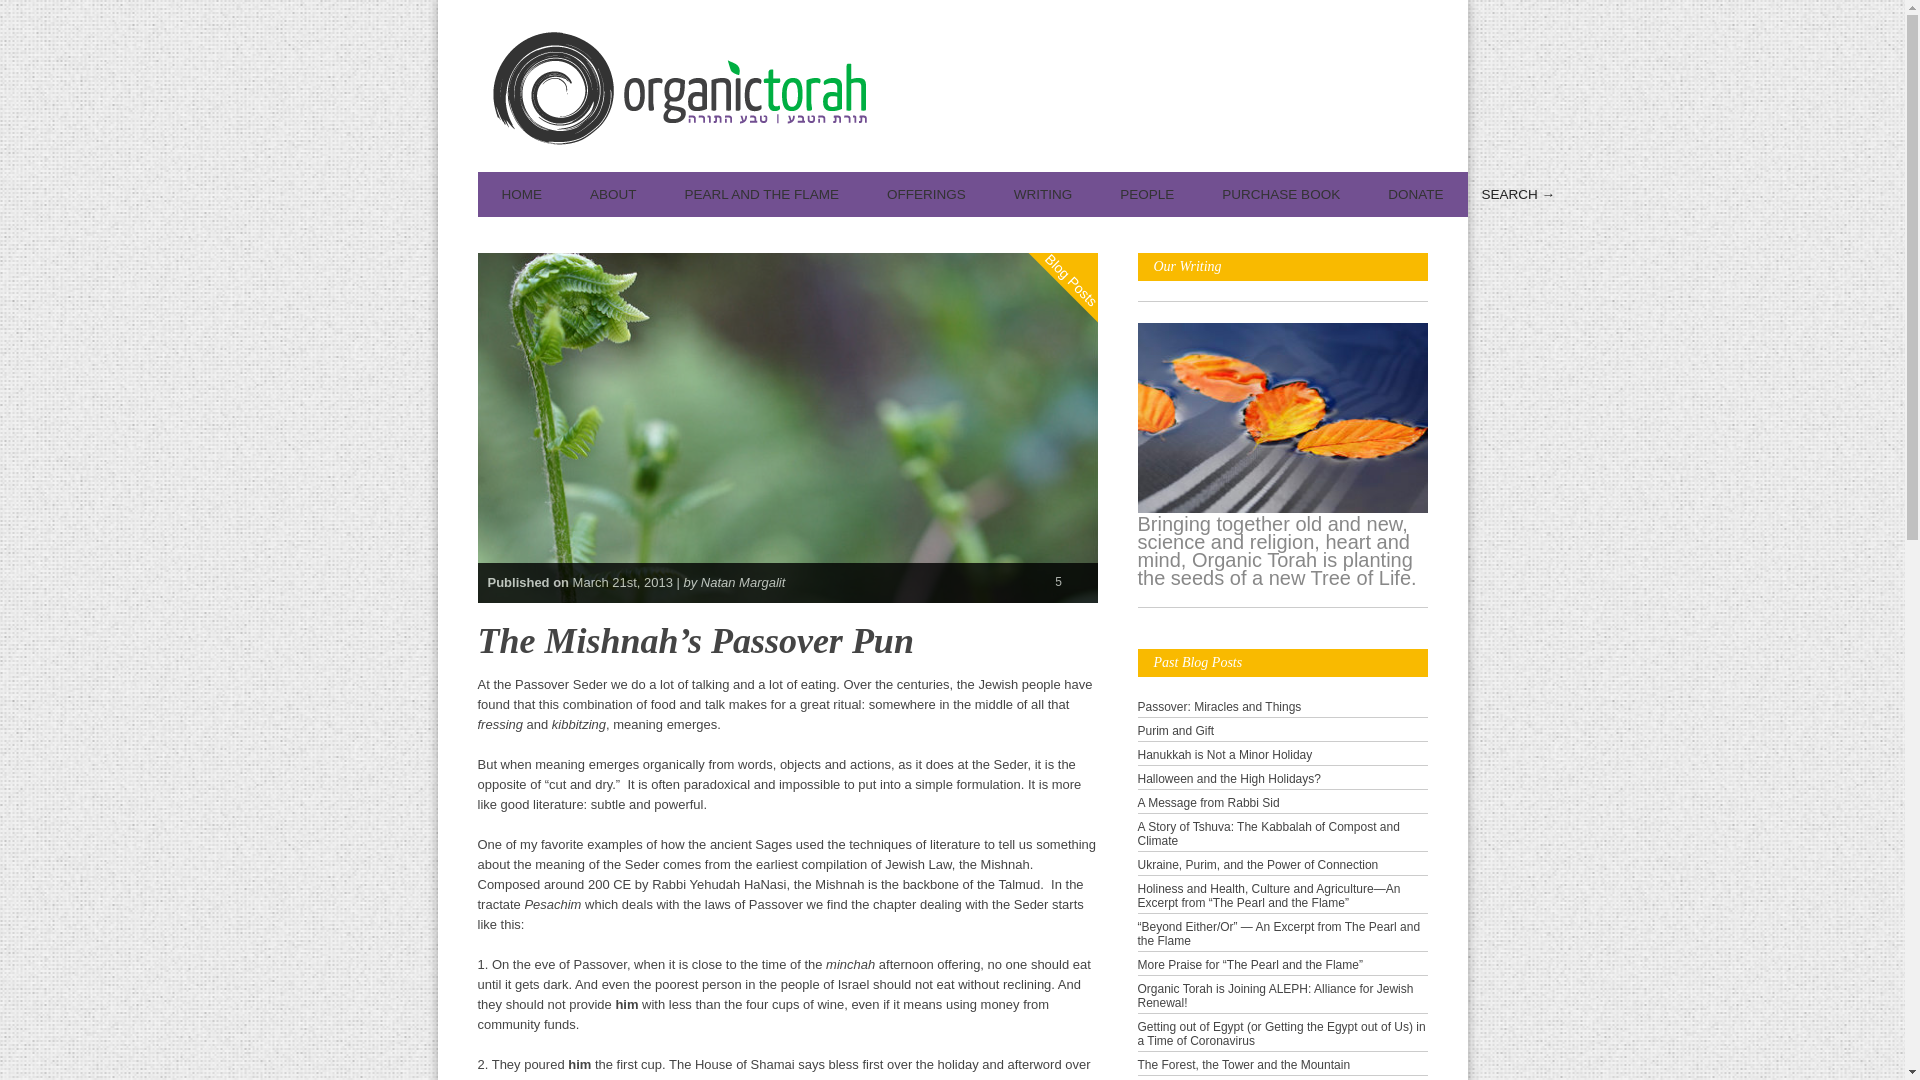  I want to click on Ukraine, Purim, and the Power of Connection, so click(1258, 864).